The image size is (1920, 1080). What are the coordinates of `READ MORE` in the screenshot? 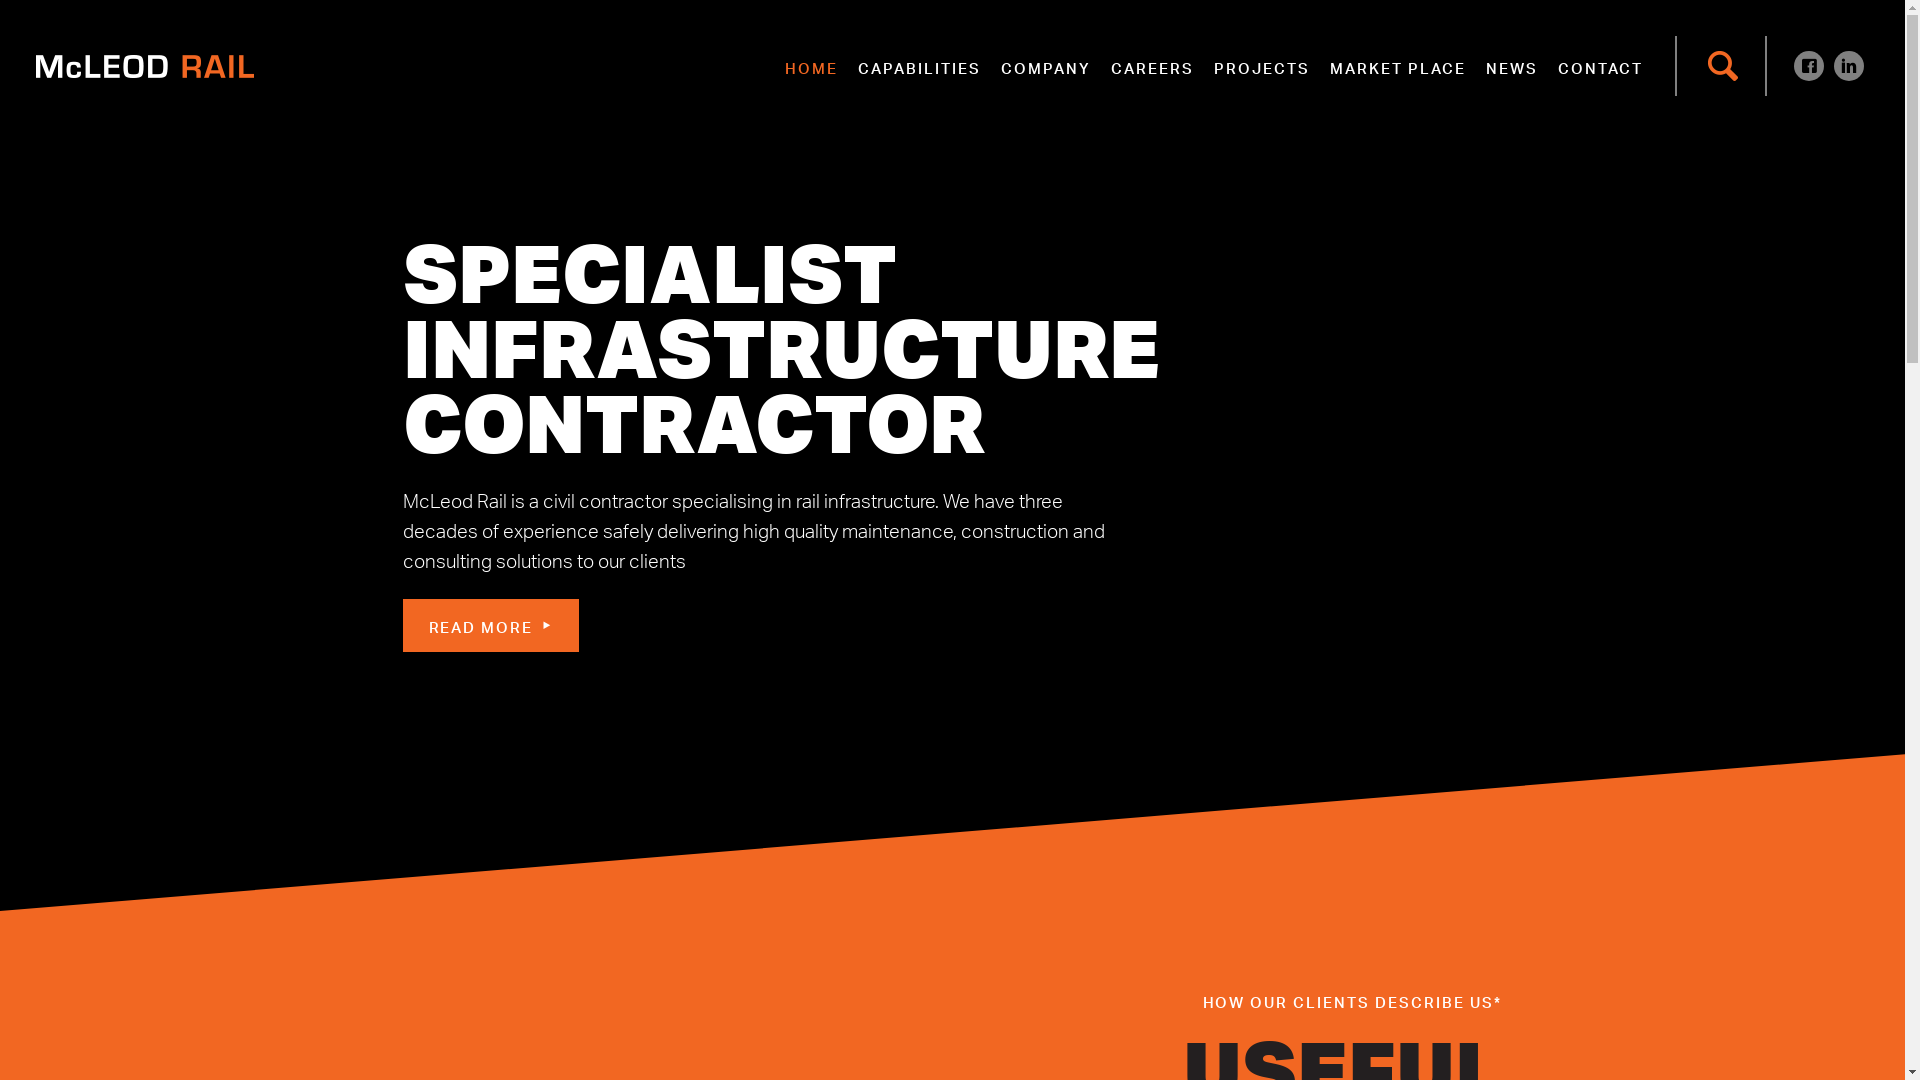 It's located at (490, 626).